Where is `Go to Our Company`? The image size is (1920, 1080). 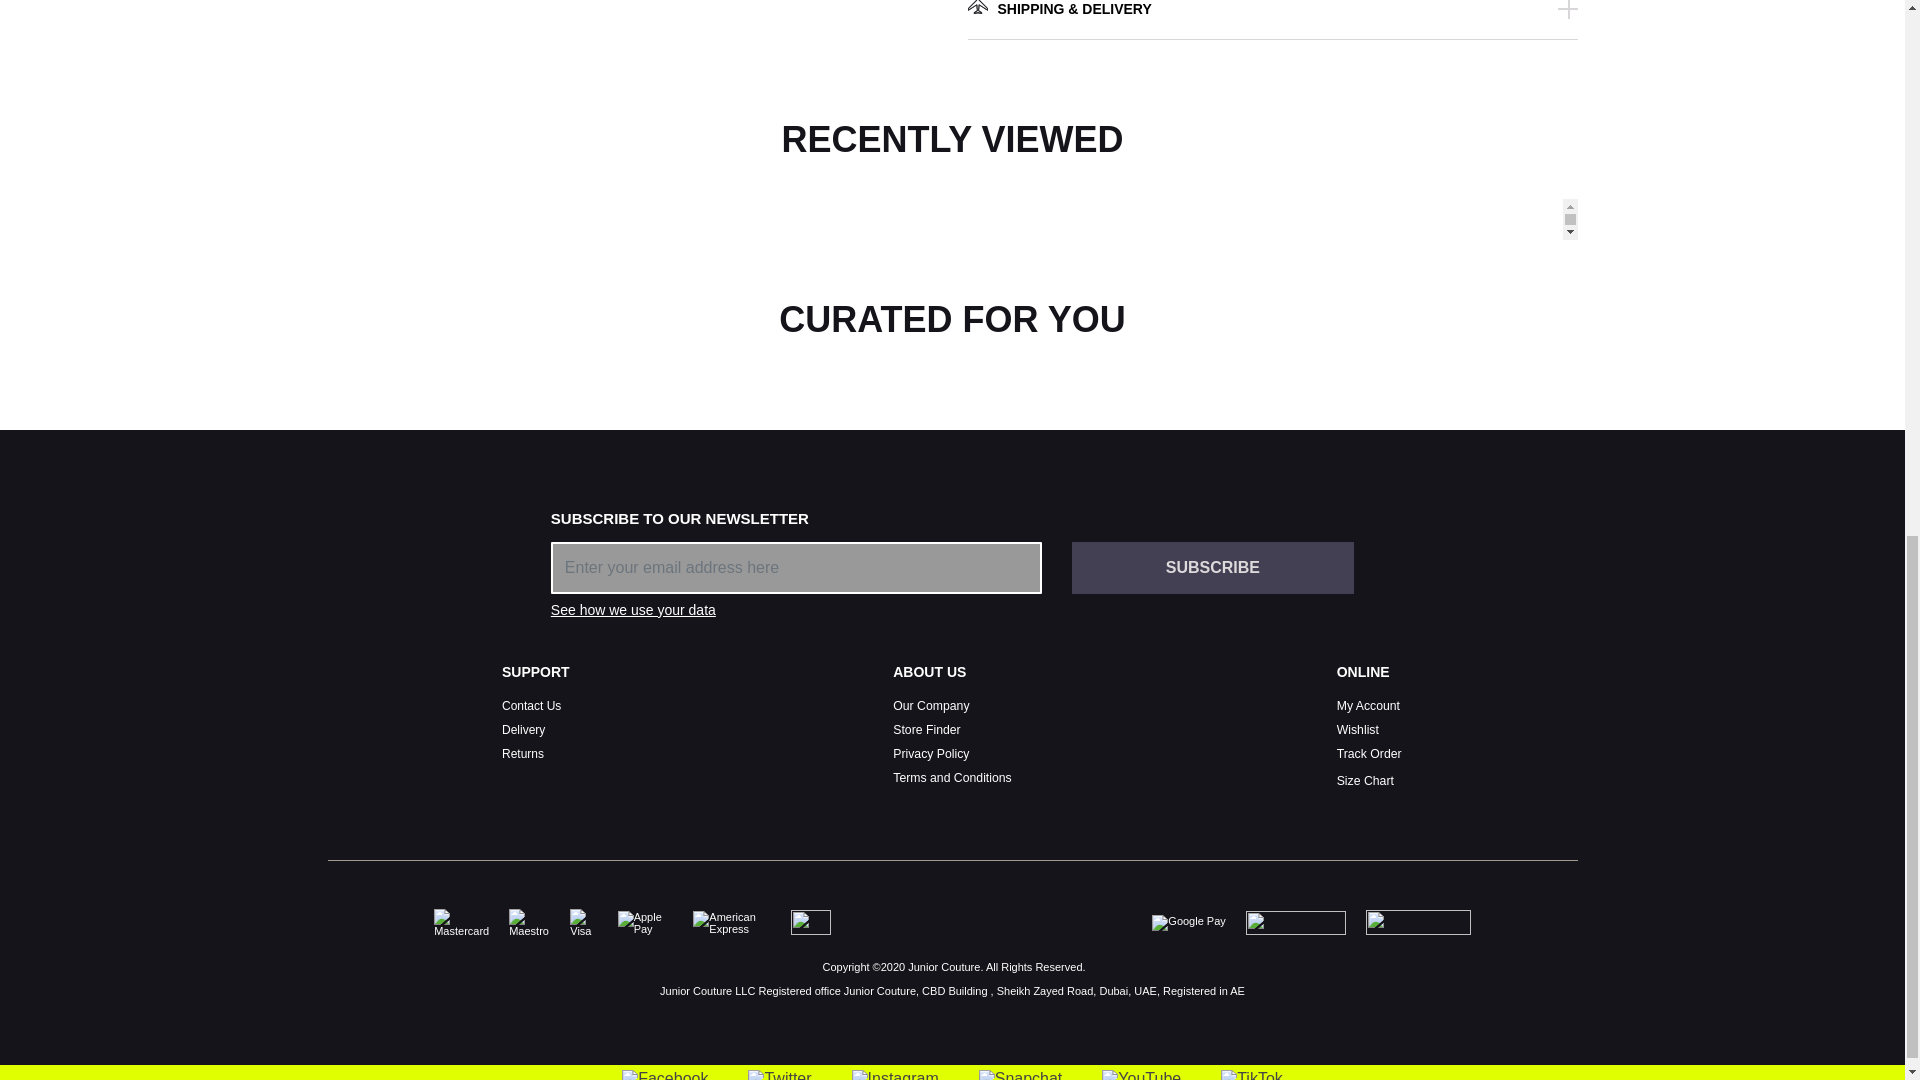
Go to Our Company is located at coordinates (930, 705).